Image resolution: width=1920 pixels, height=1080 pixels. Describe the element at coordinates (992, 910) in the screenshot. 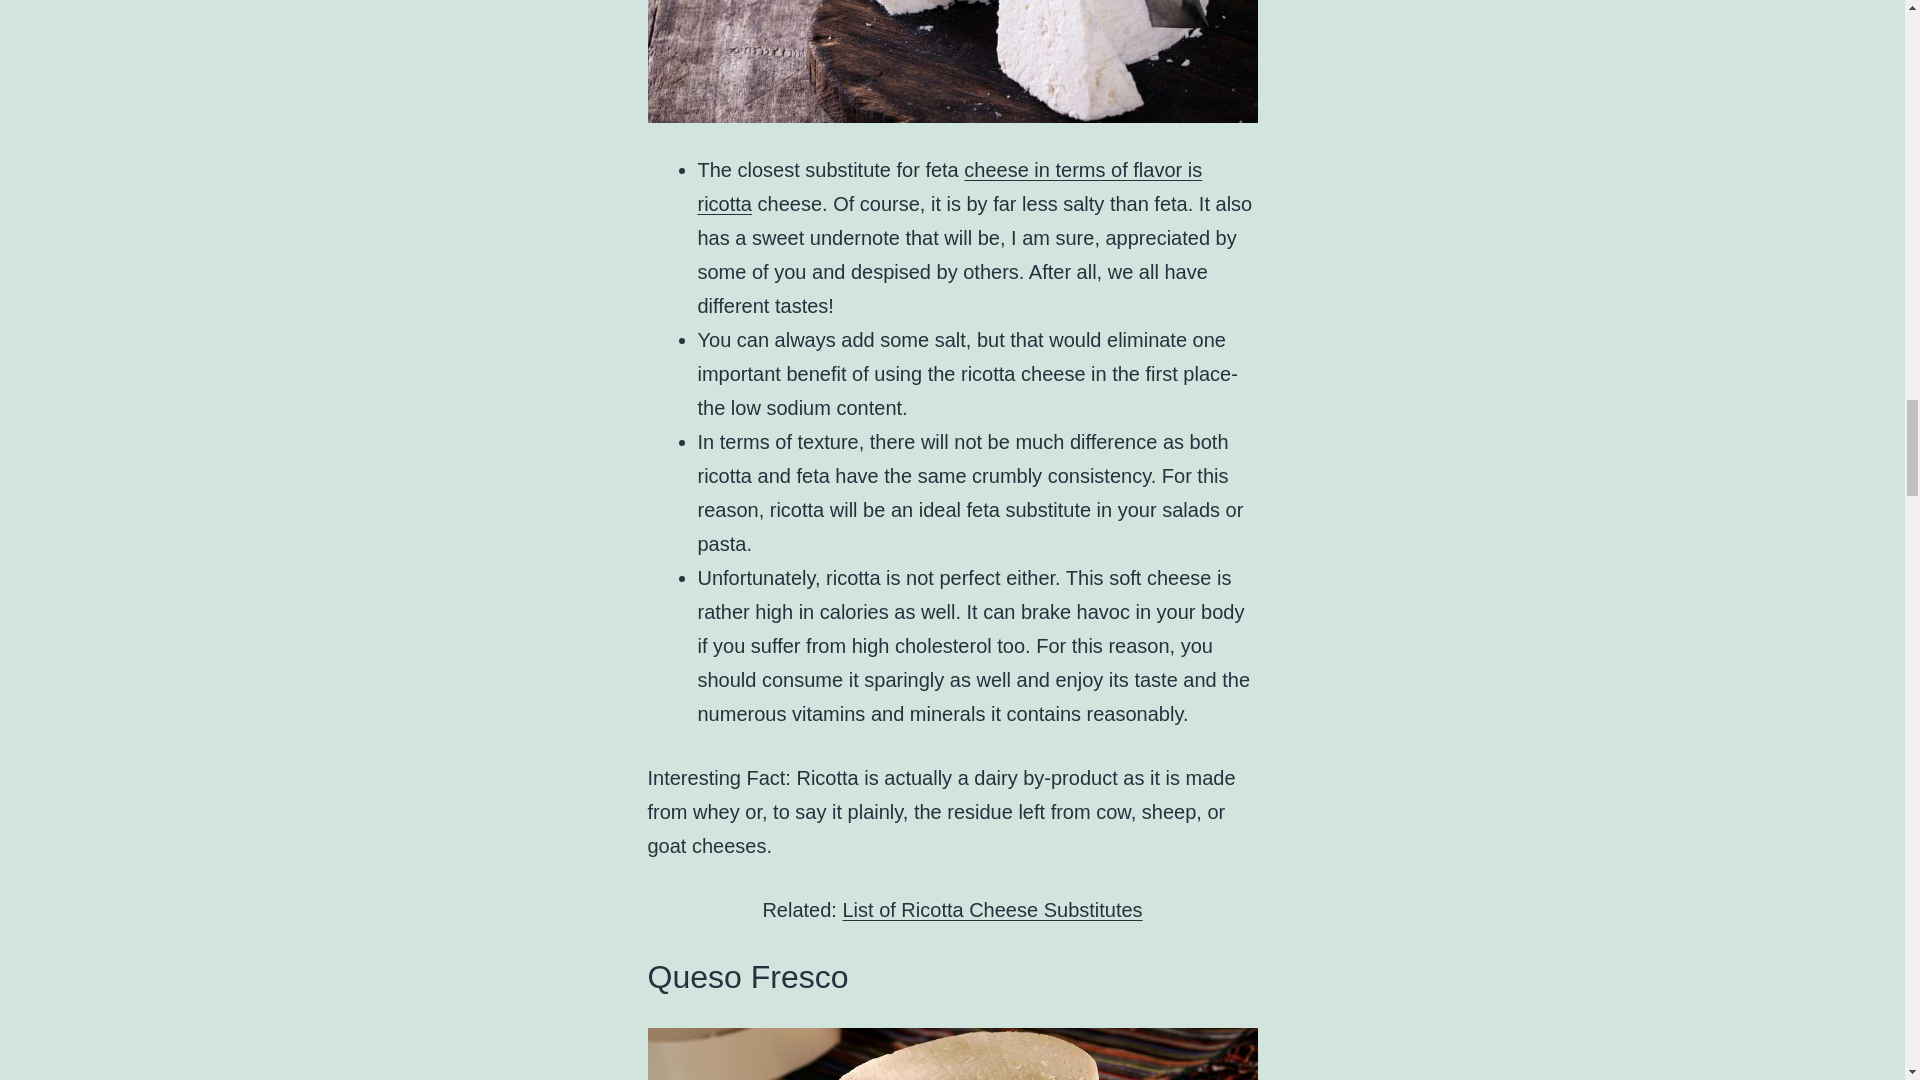

I see `List of Ricotta Cheese Substitutes` at that location.